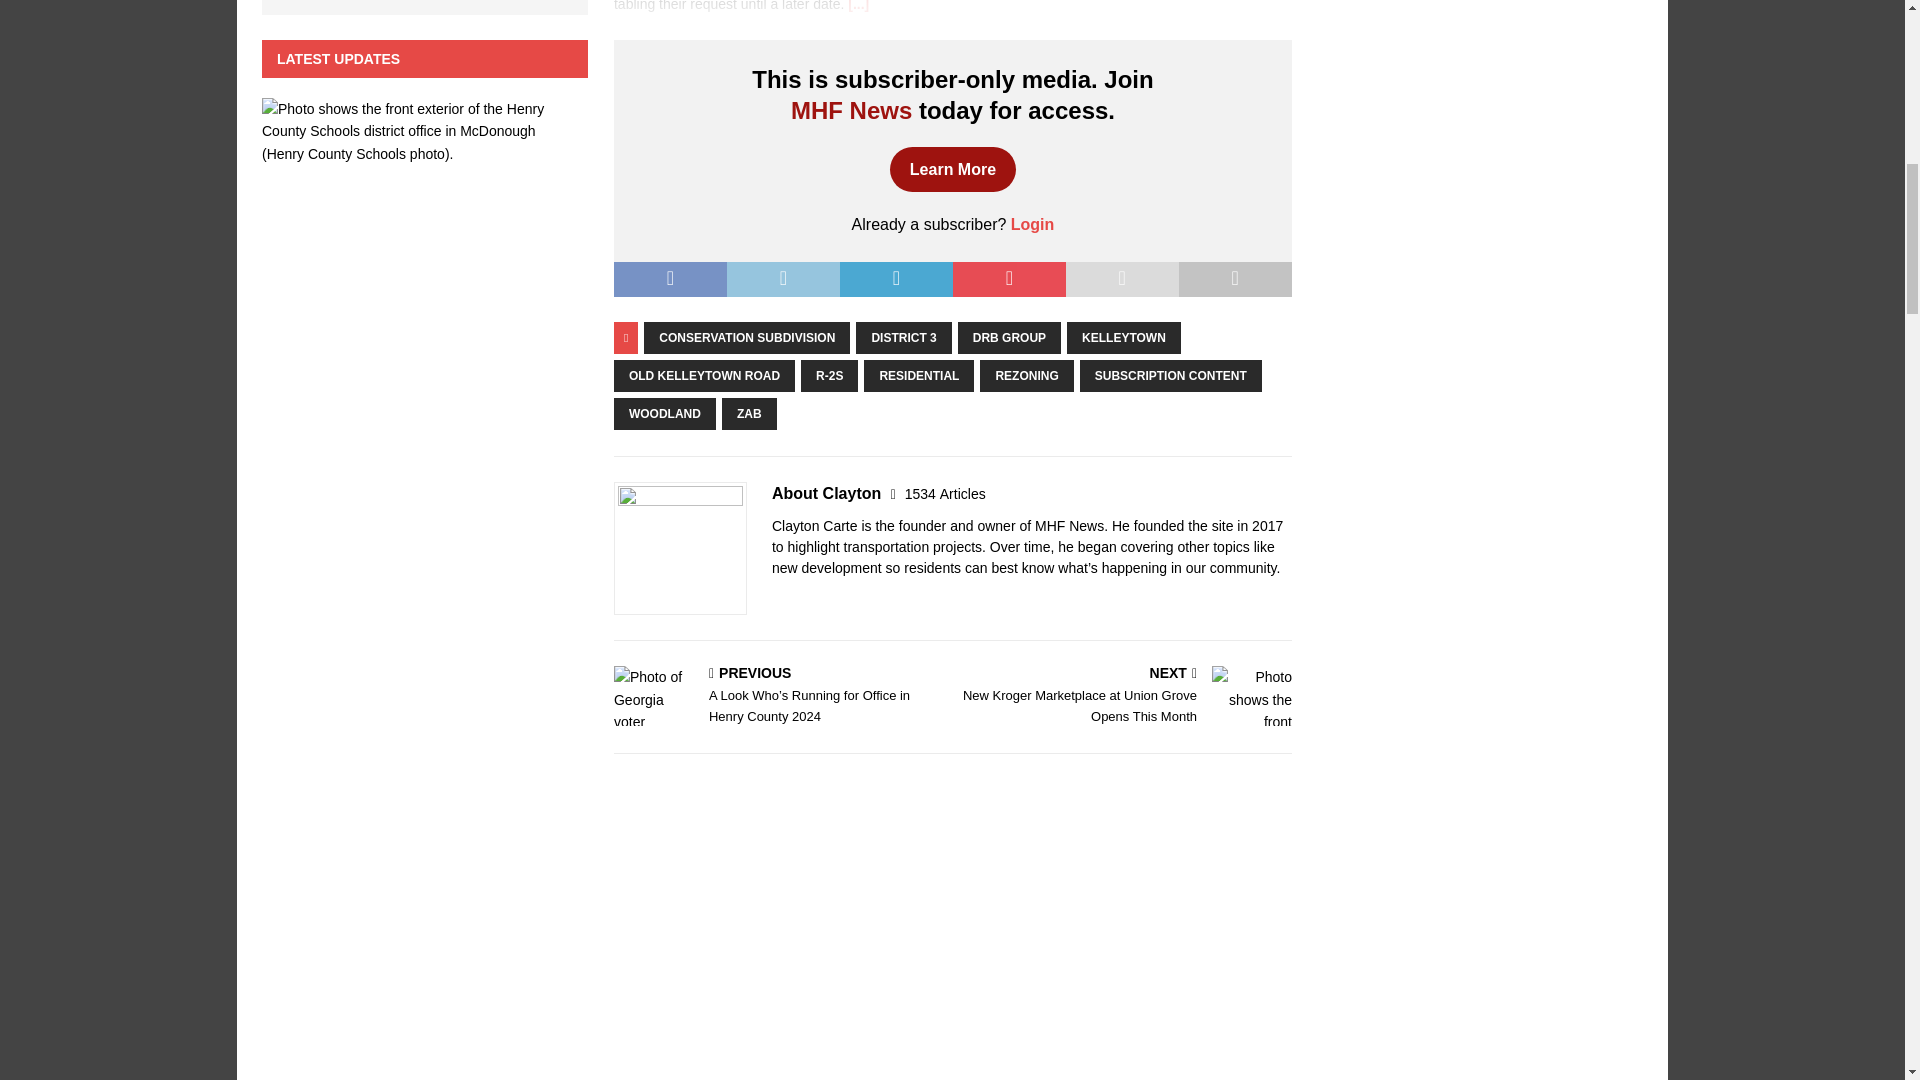  What do you see at coordinates (952, 170) in the screenshot?
I see `Learn More` at bounding box center [952, 170].